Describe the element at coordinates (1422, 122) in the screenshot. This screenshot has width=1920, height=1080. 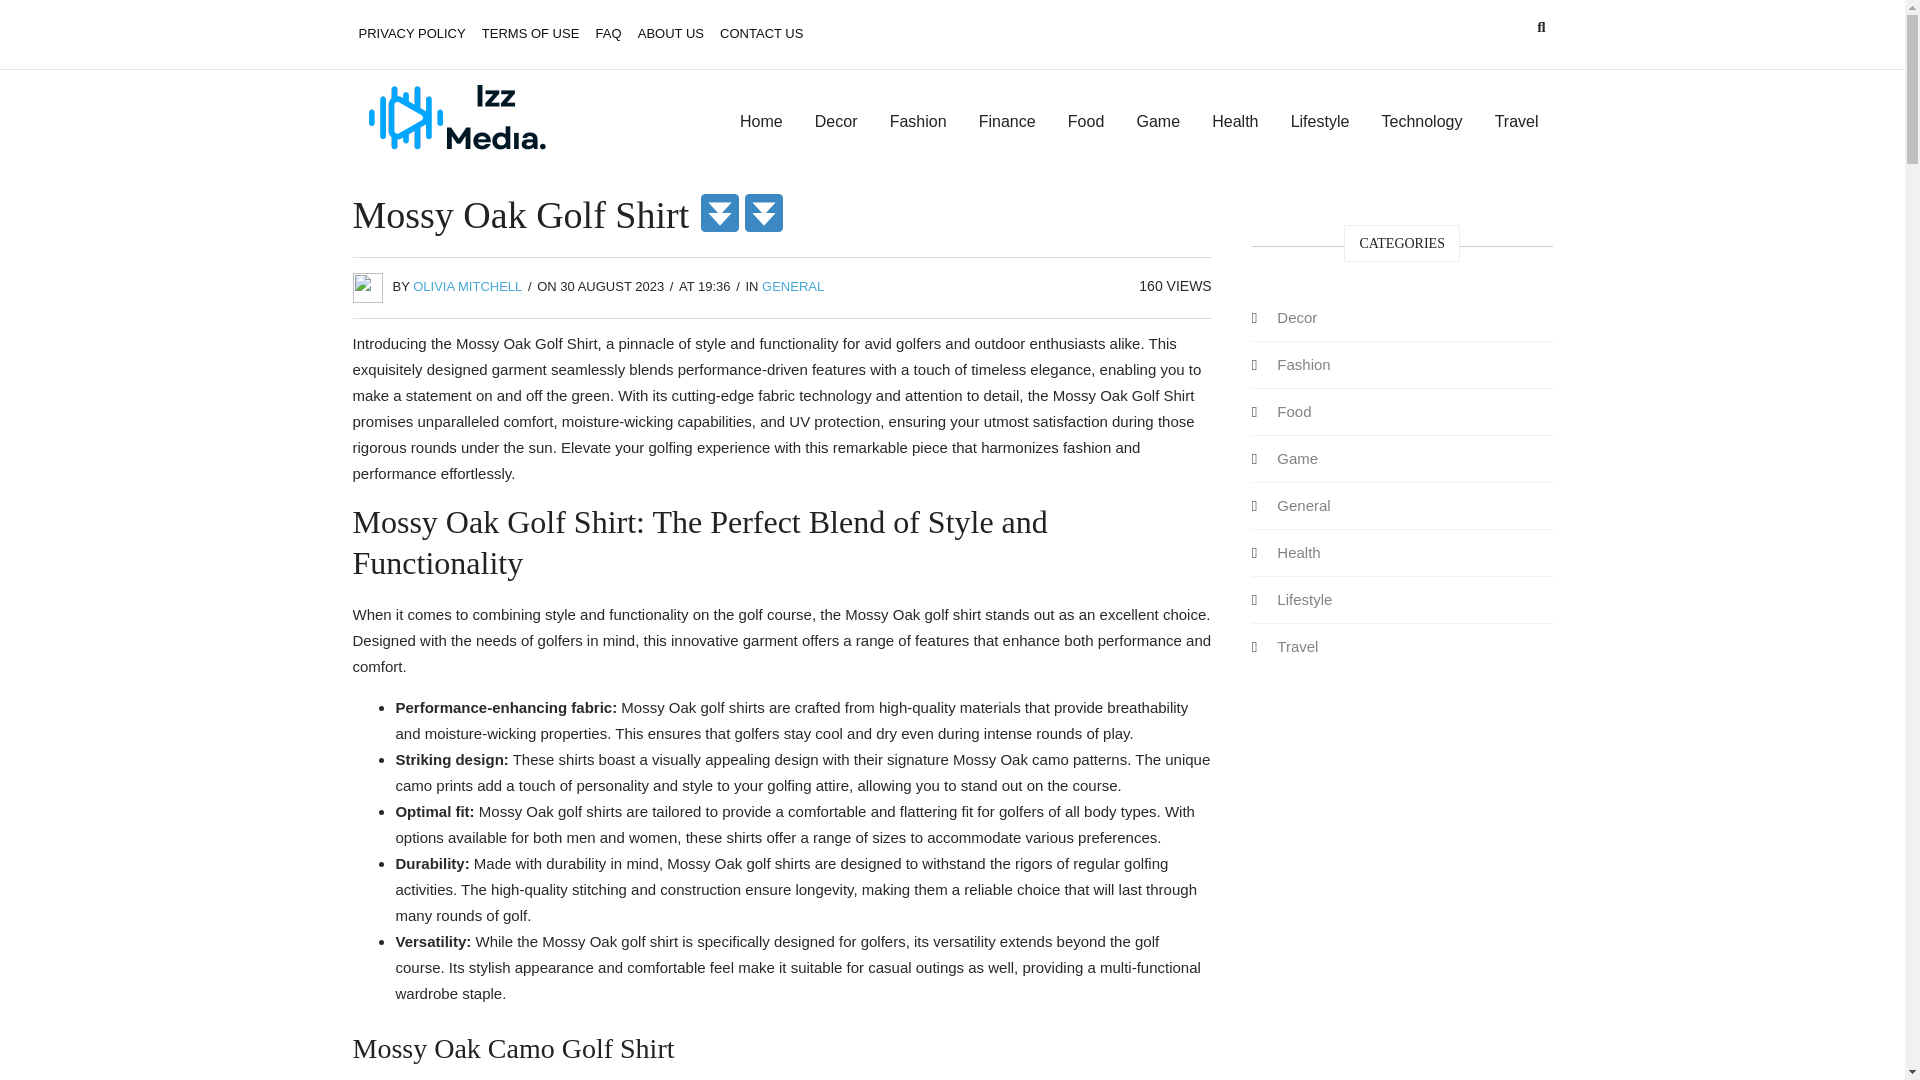
I see `Technology` at that location.